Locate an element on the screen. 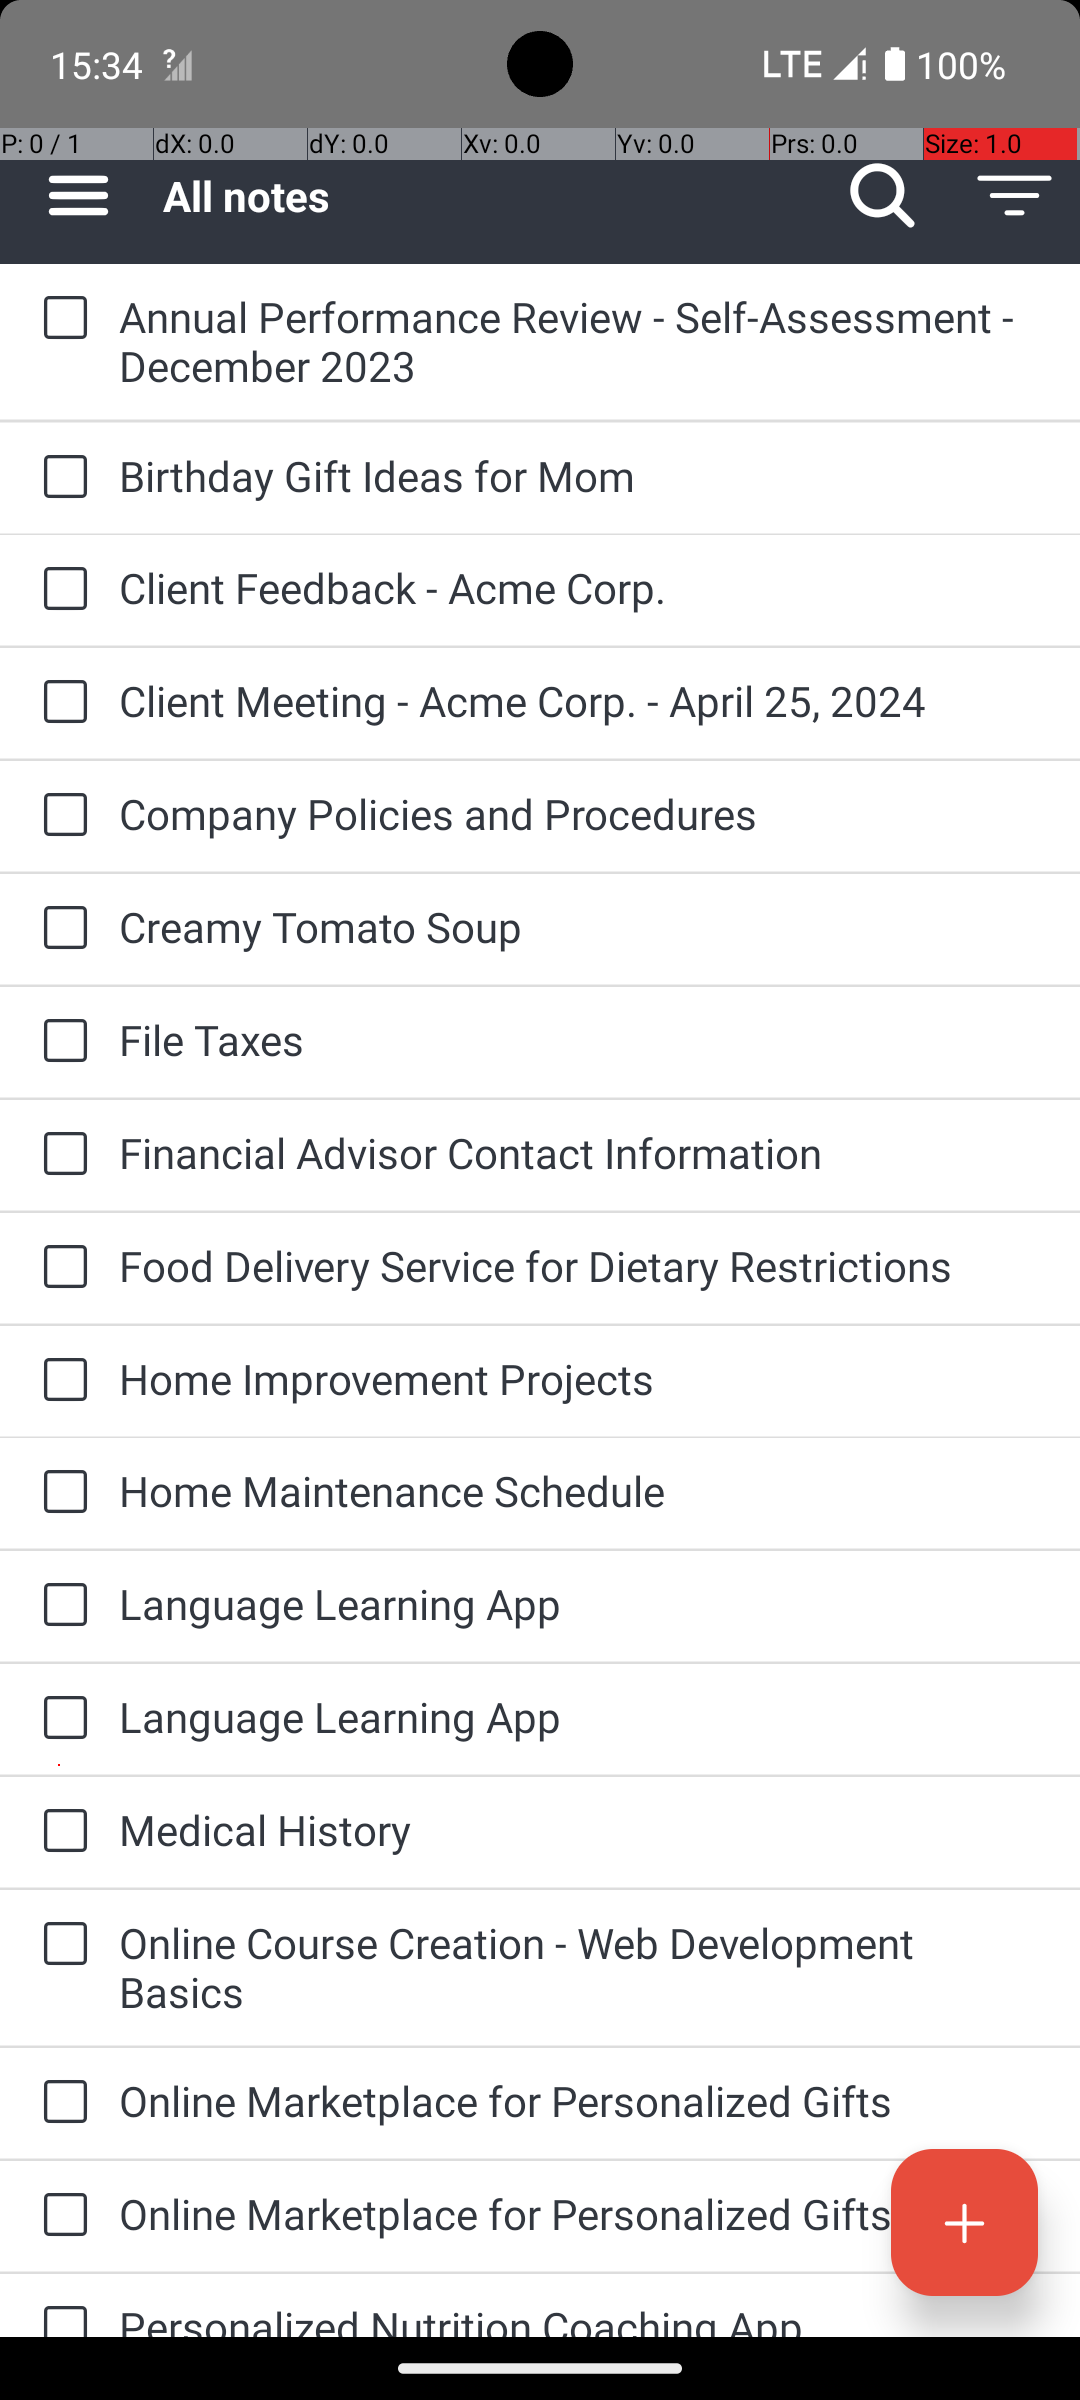 This screenshot has width=1080, height=2400. Food Delivery Service for Dietary Restrictions is located at coordinates (580, 1266).